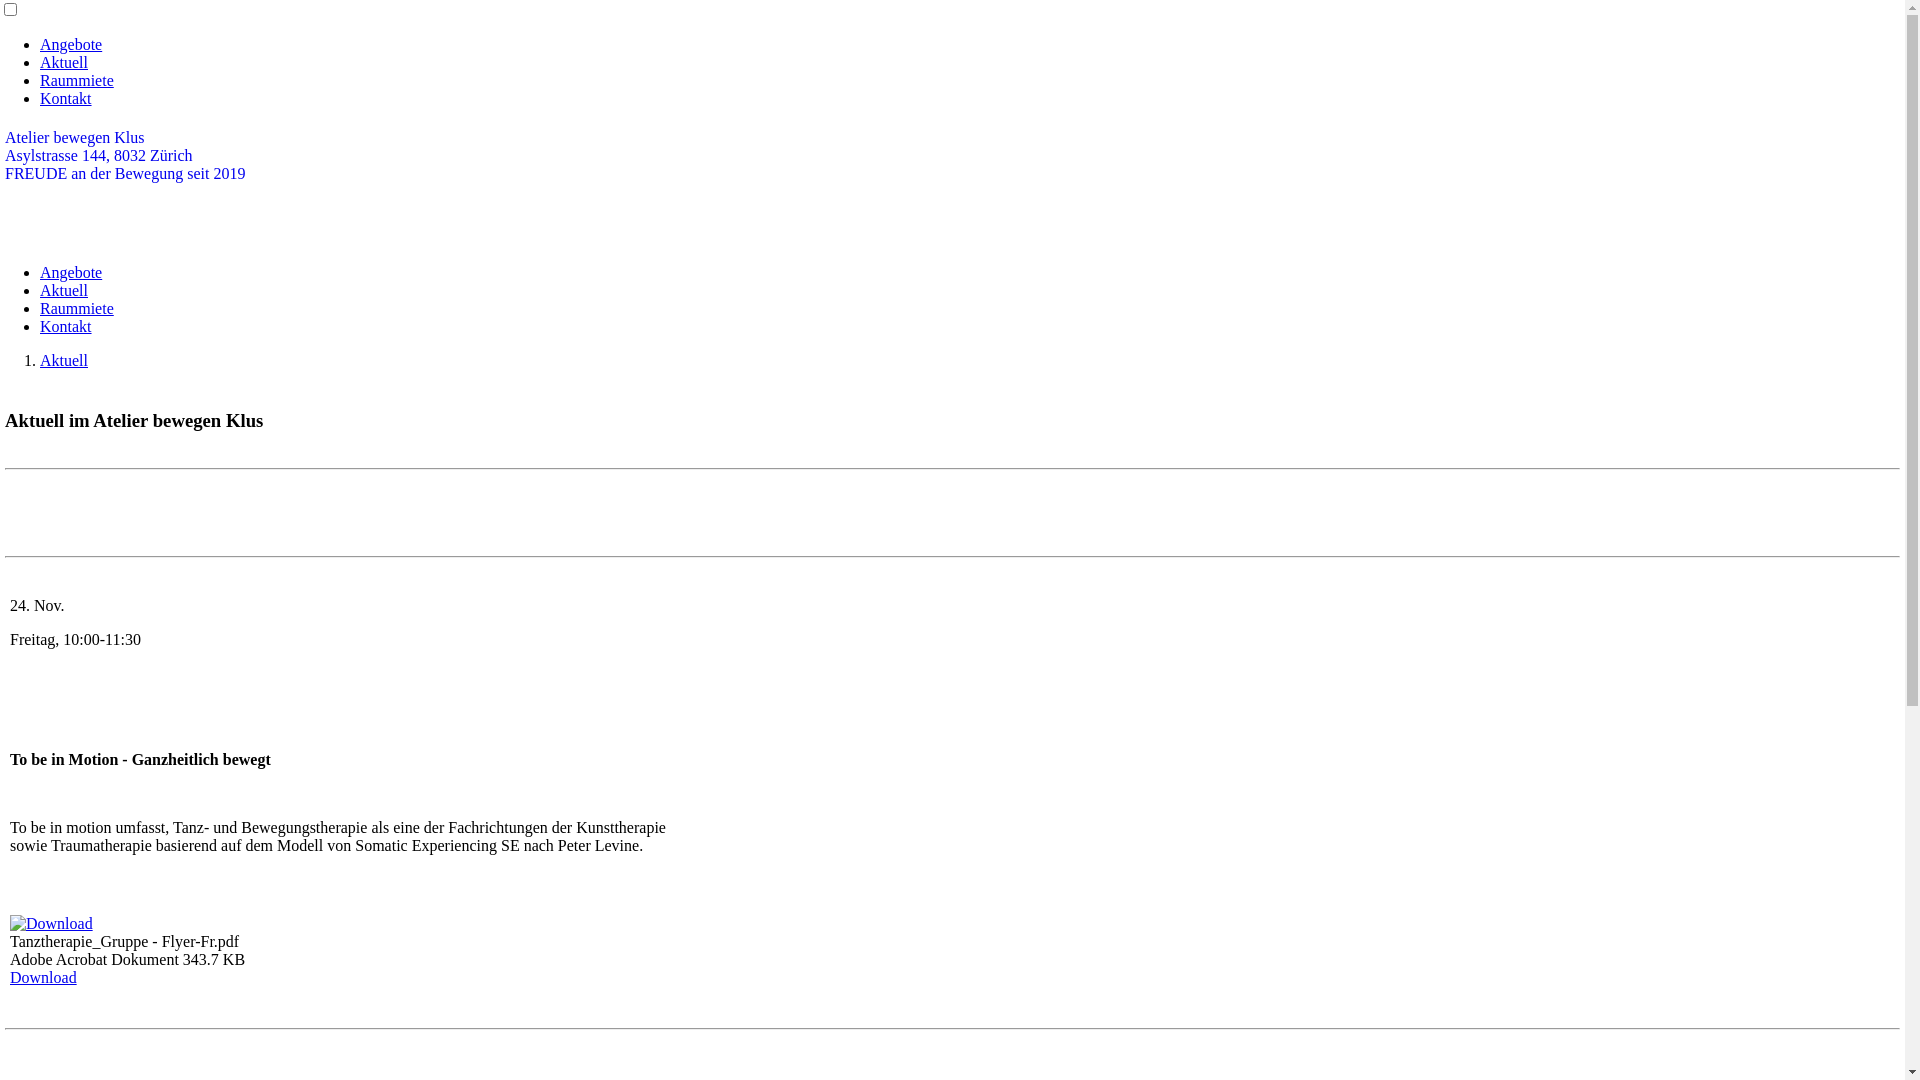  I want to click on Raummiete, so click(77, 80).